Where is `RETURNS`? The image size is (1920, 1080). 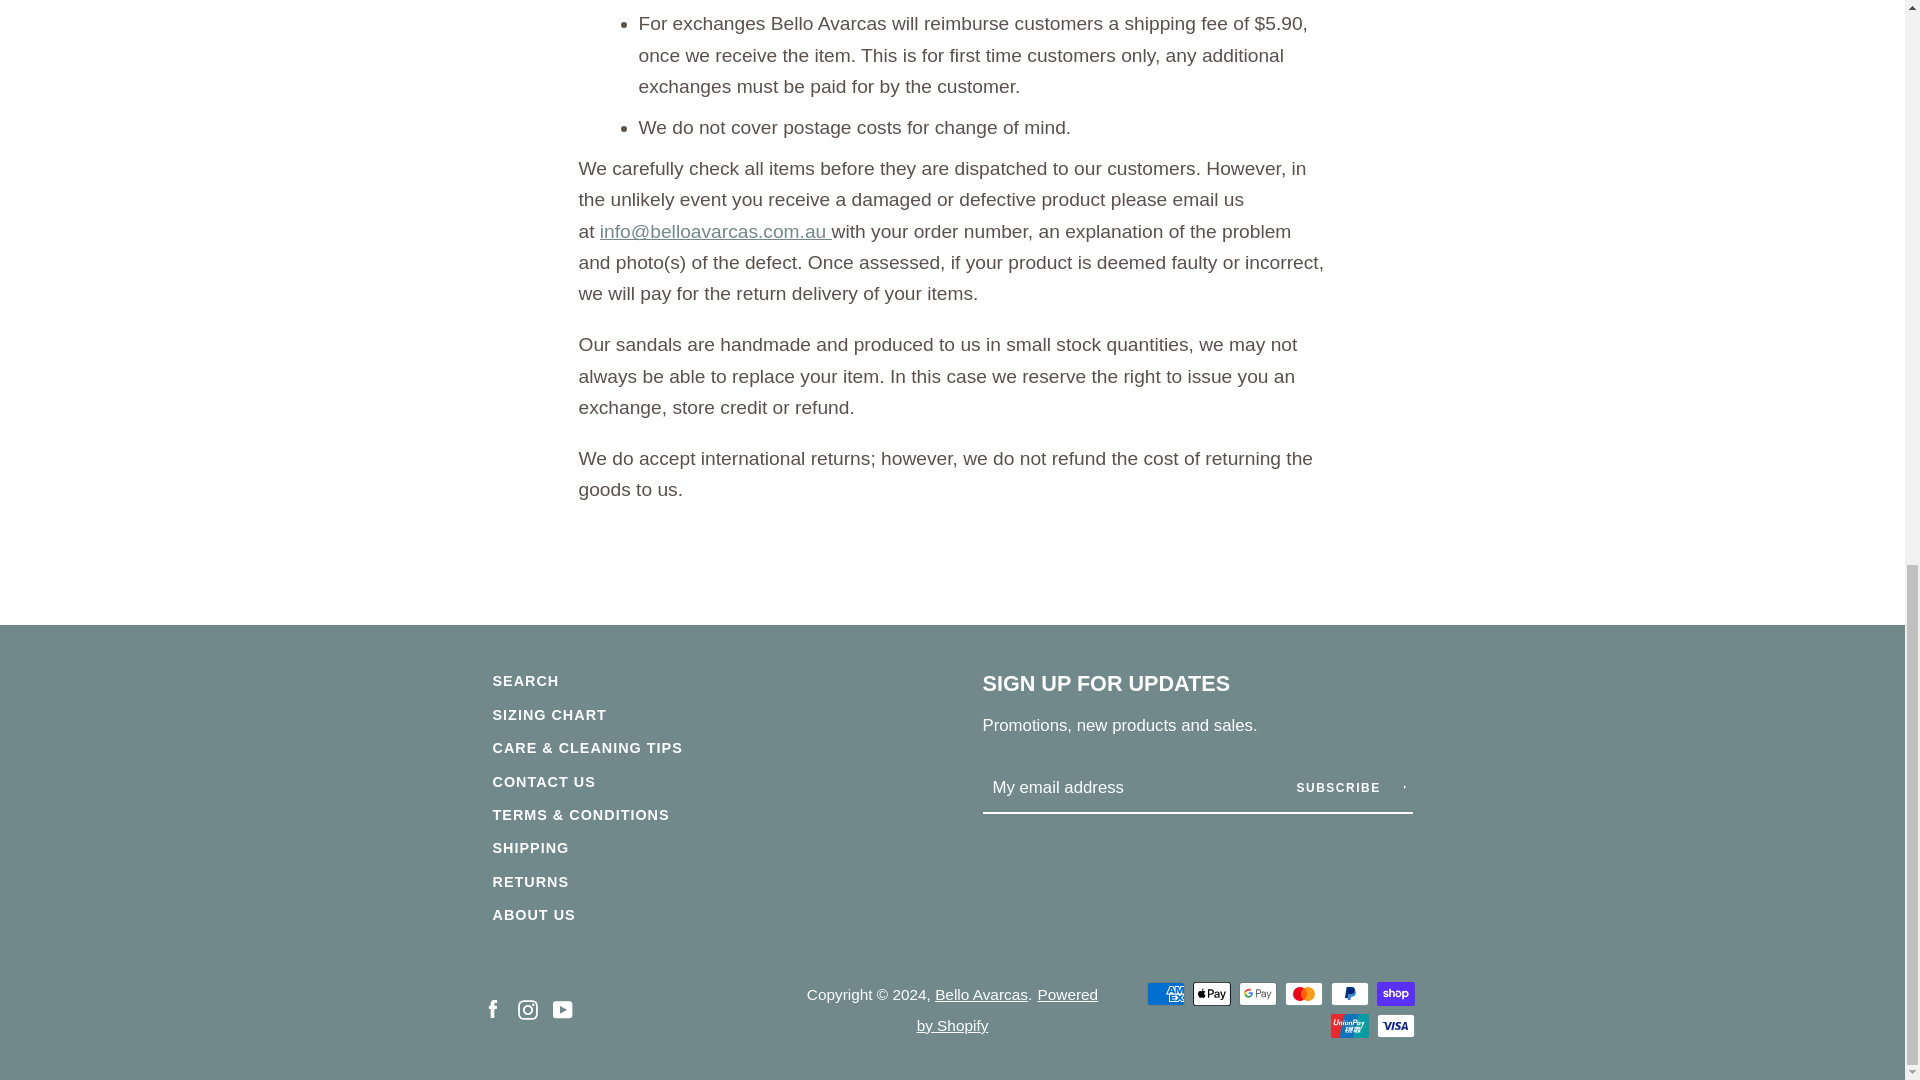 RETURNS is located at coordinates (530, 881).